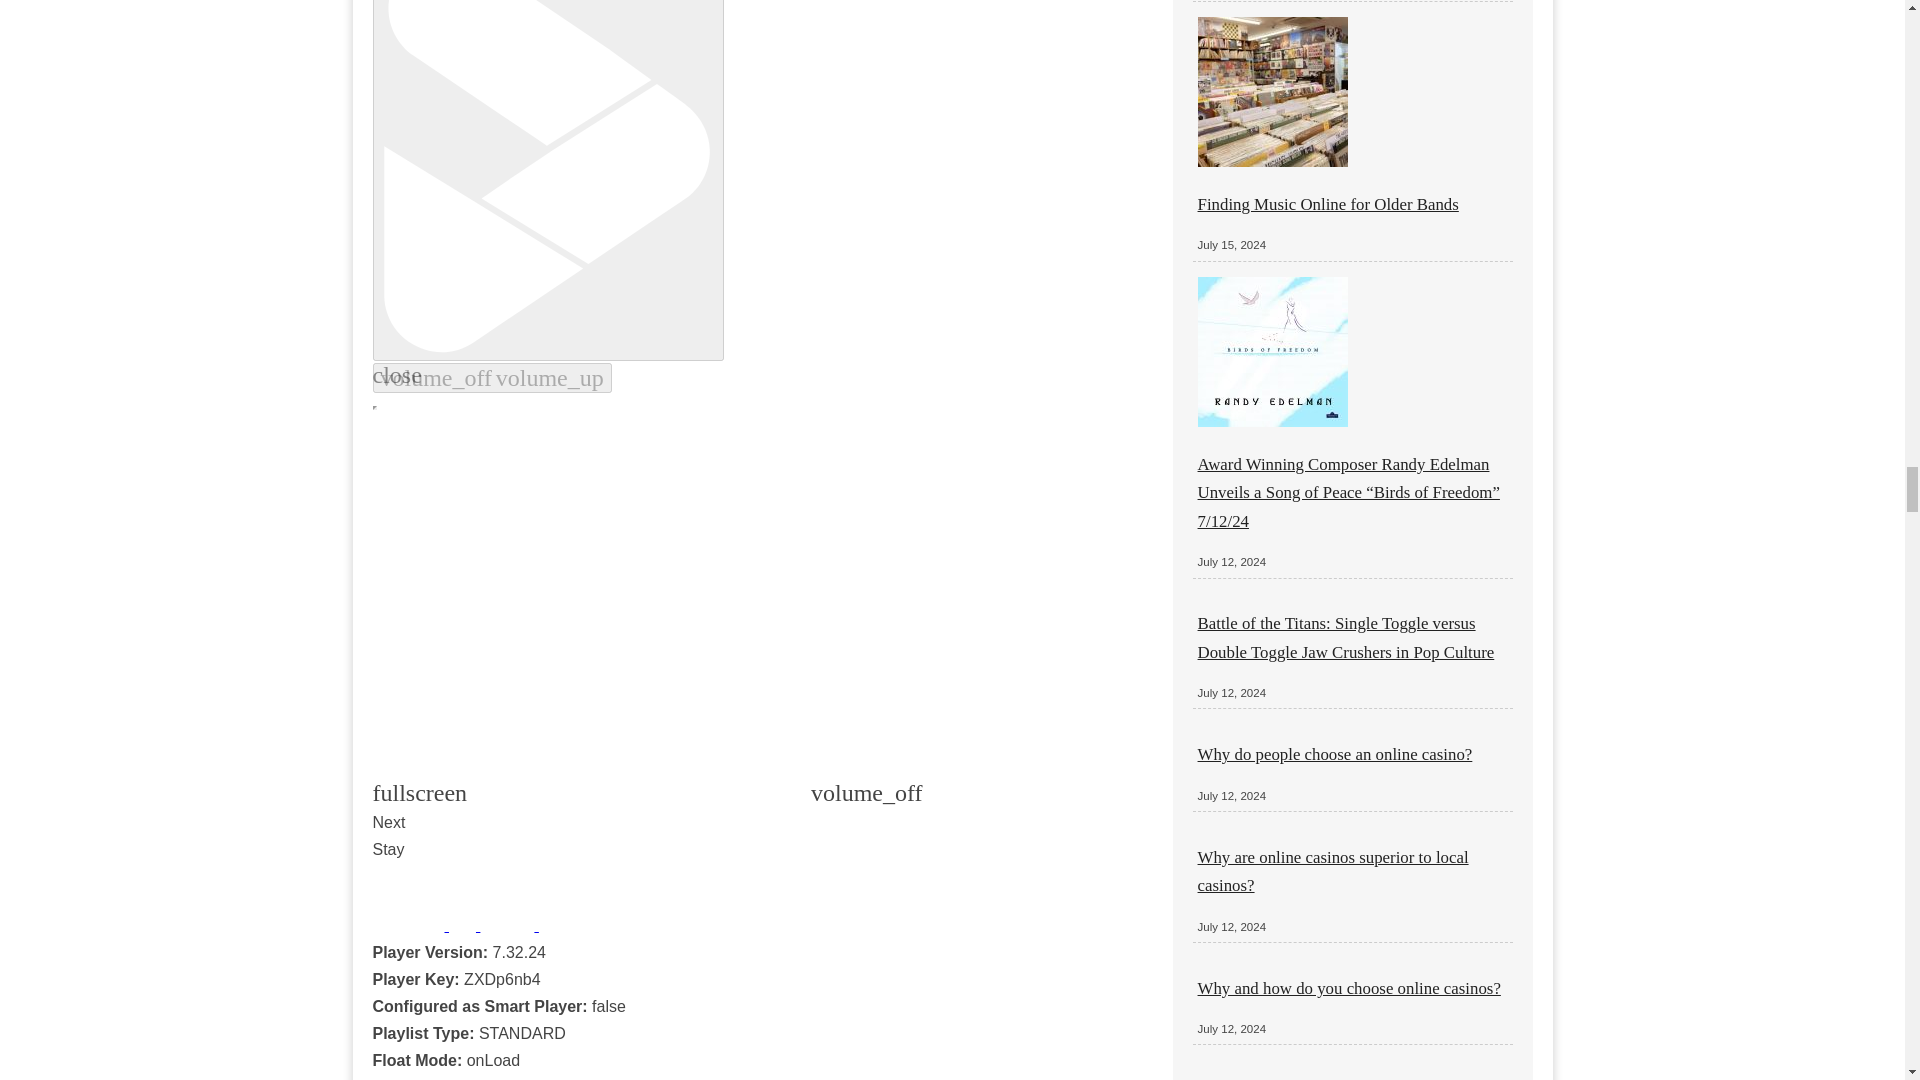 This screenshot has height=1080, width=1920. I want to click on Why do people choose an online casino?, so click(1335, 754).